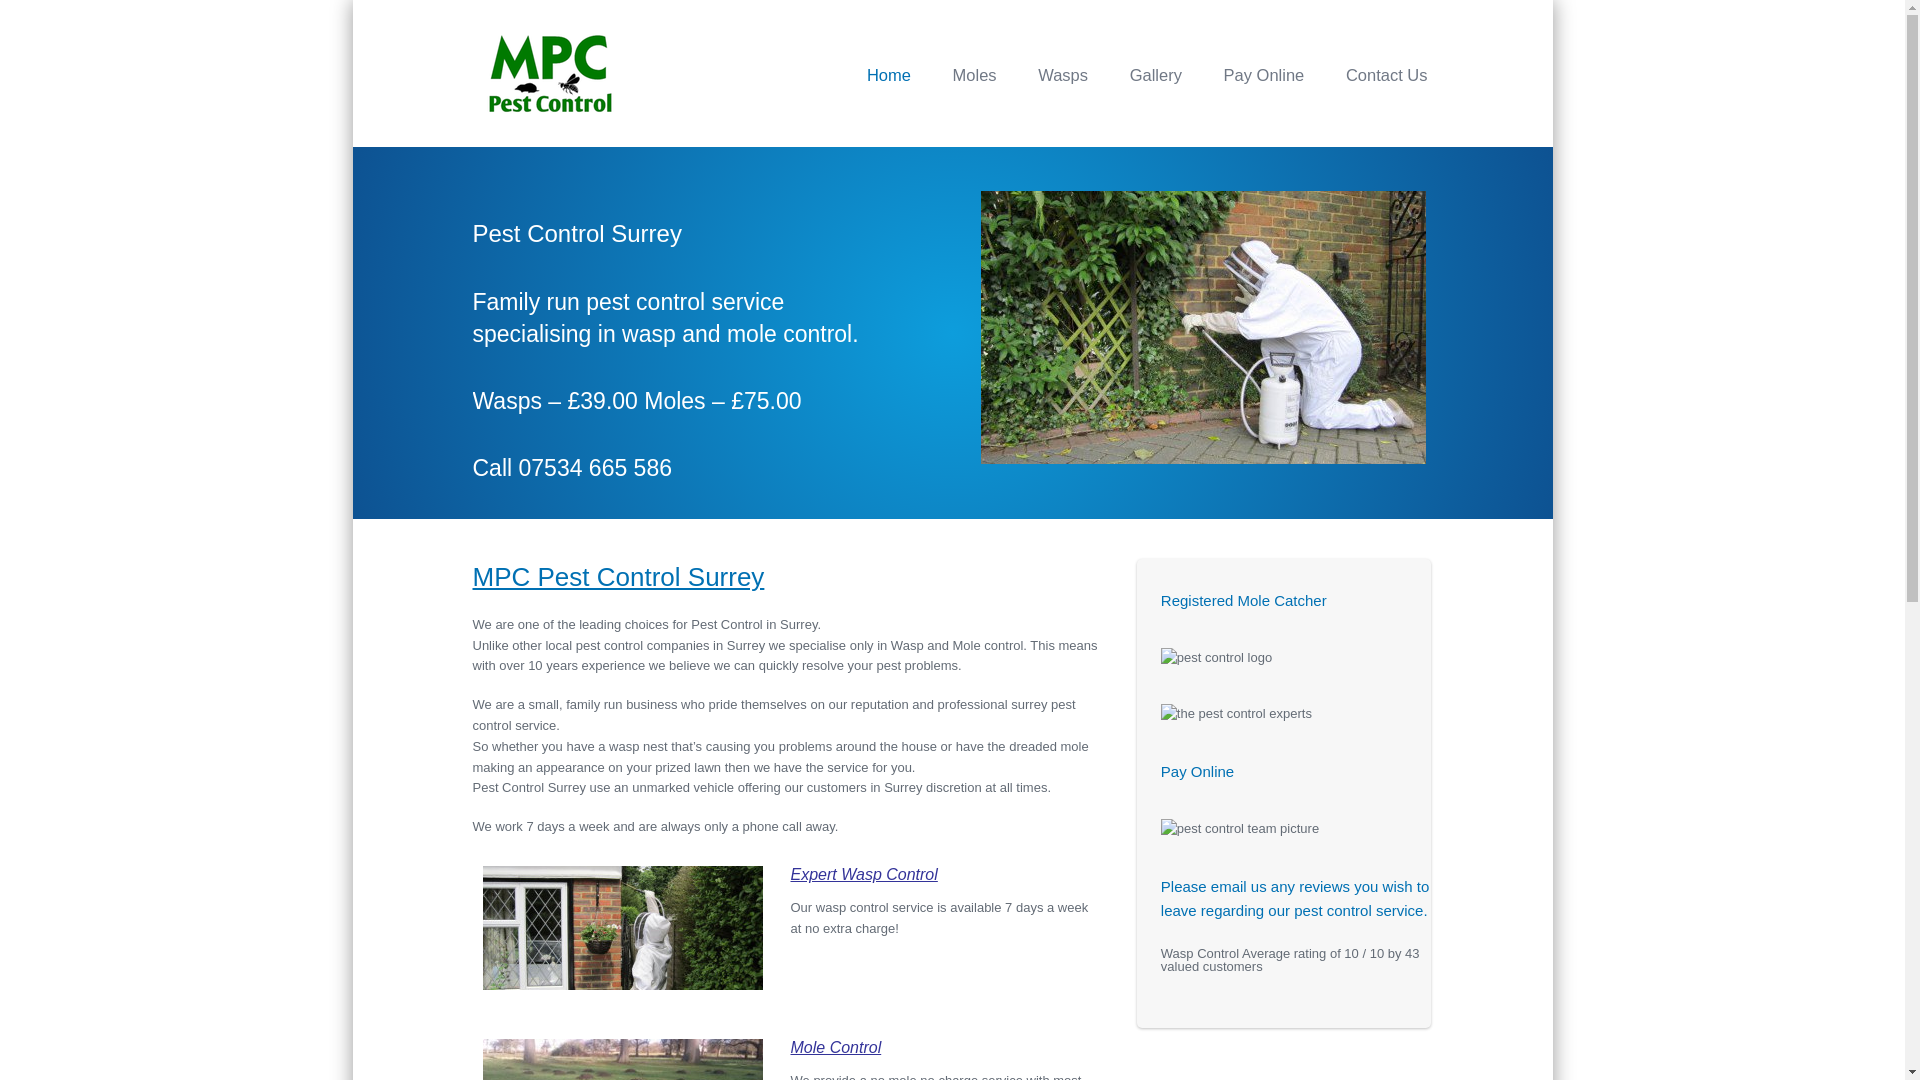 This screenshot has width=1920, height=1080. What do you see at coordinates (1156, 74) in the screenshot?
I see `Gallery` at bounding box center [1156, 74].